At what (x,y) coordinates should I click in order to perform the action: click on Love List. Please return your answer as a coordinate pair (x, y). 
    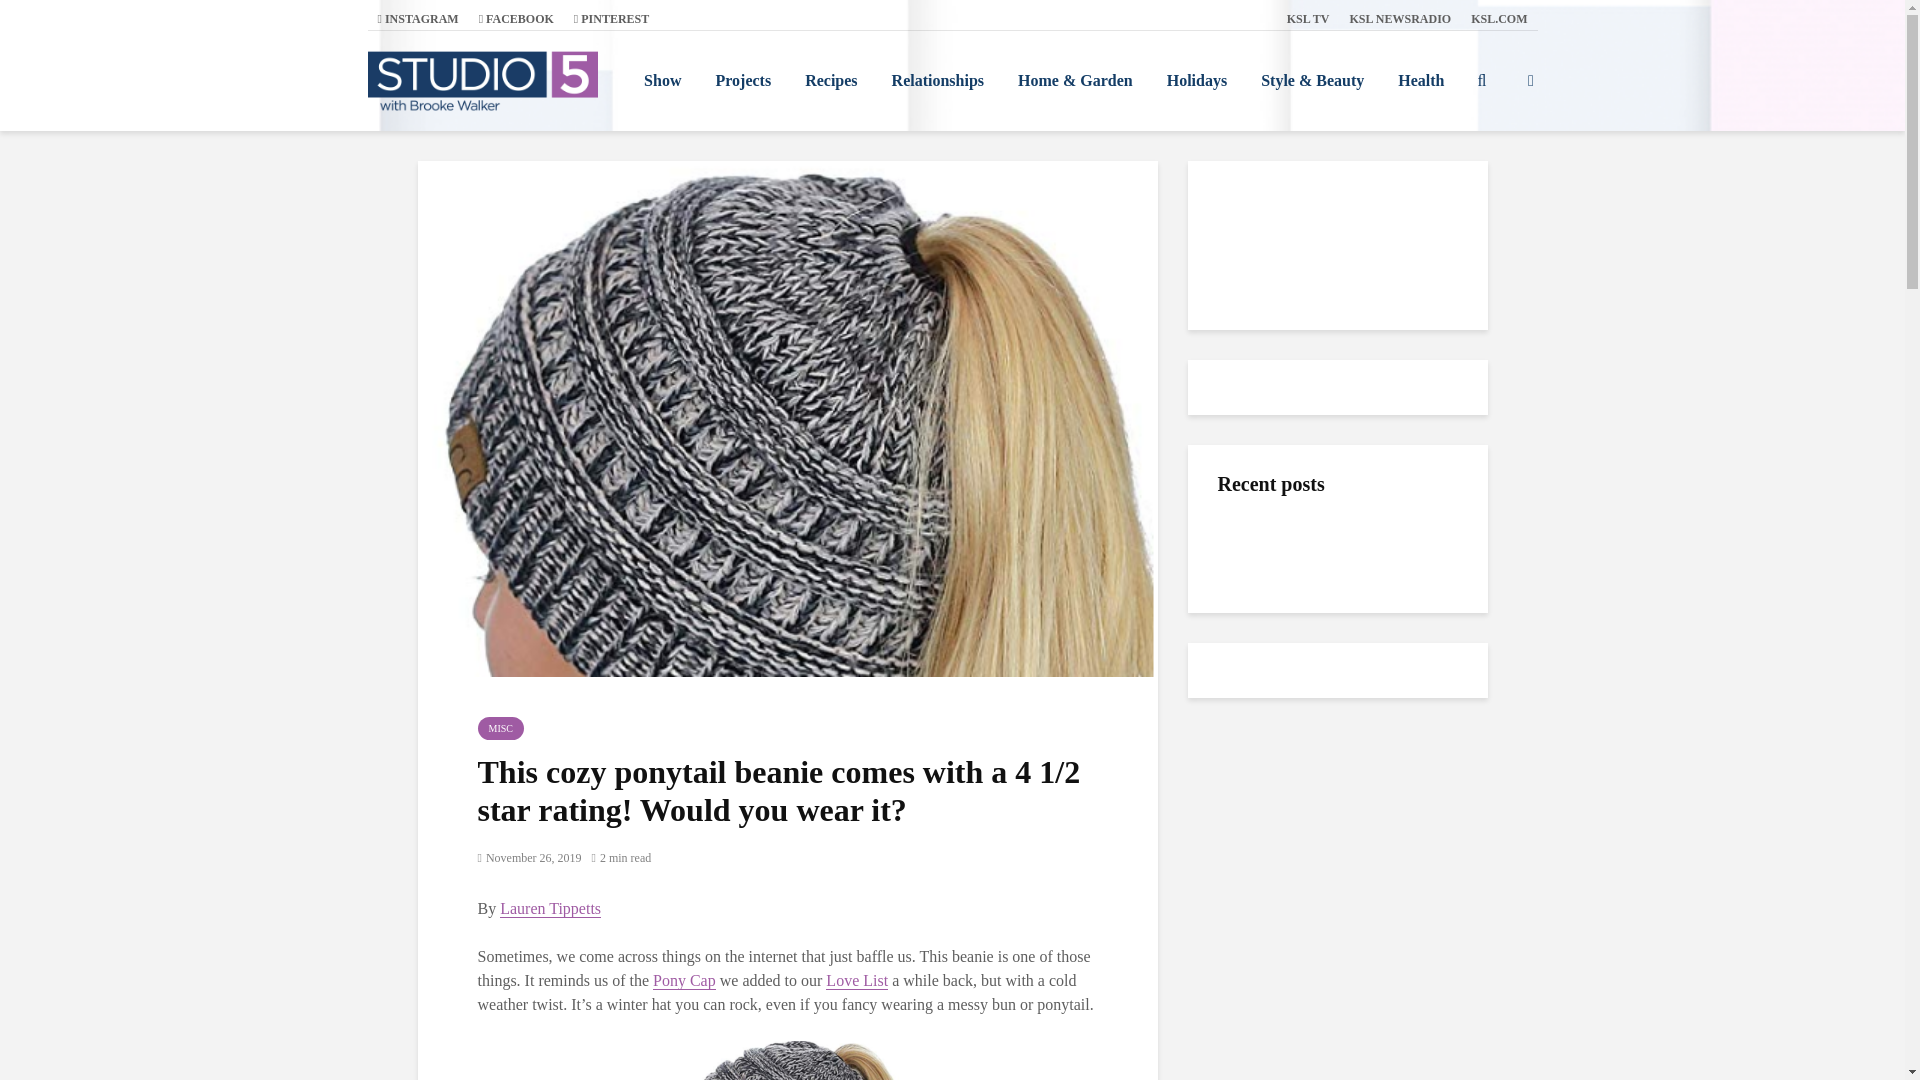
    Looking at the image, I should click on (856, 981).